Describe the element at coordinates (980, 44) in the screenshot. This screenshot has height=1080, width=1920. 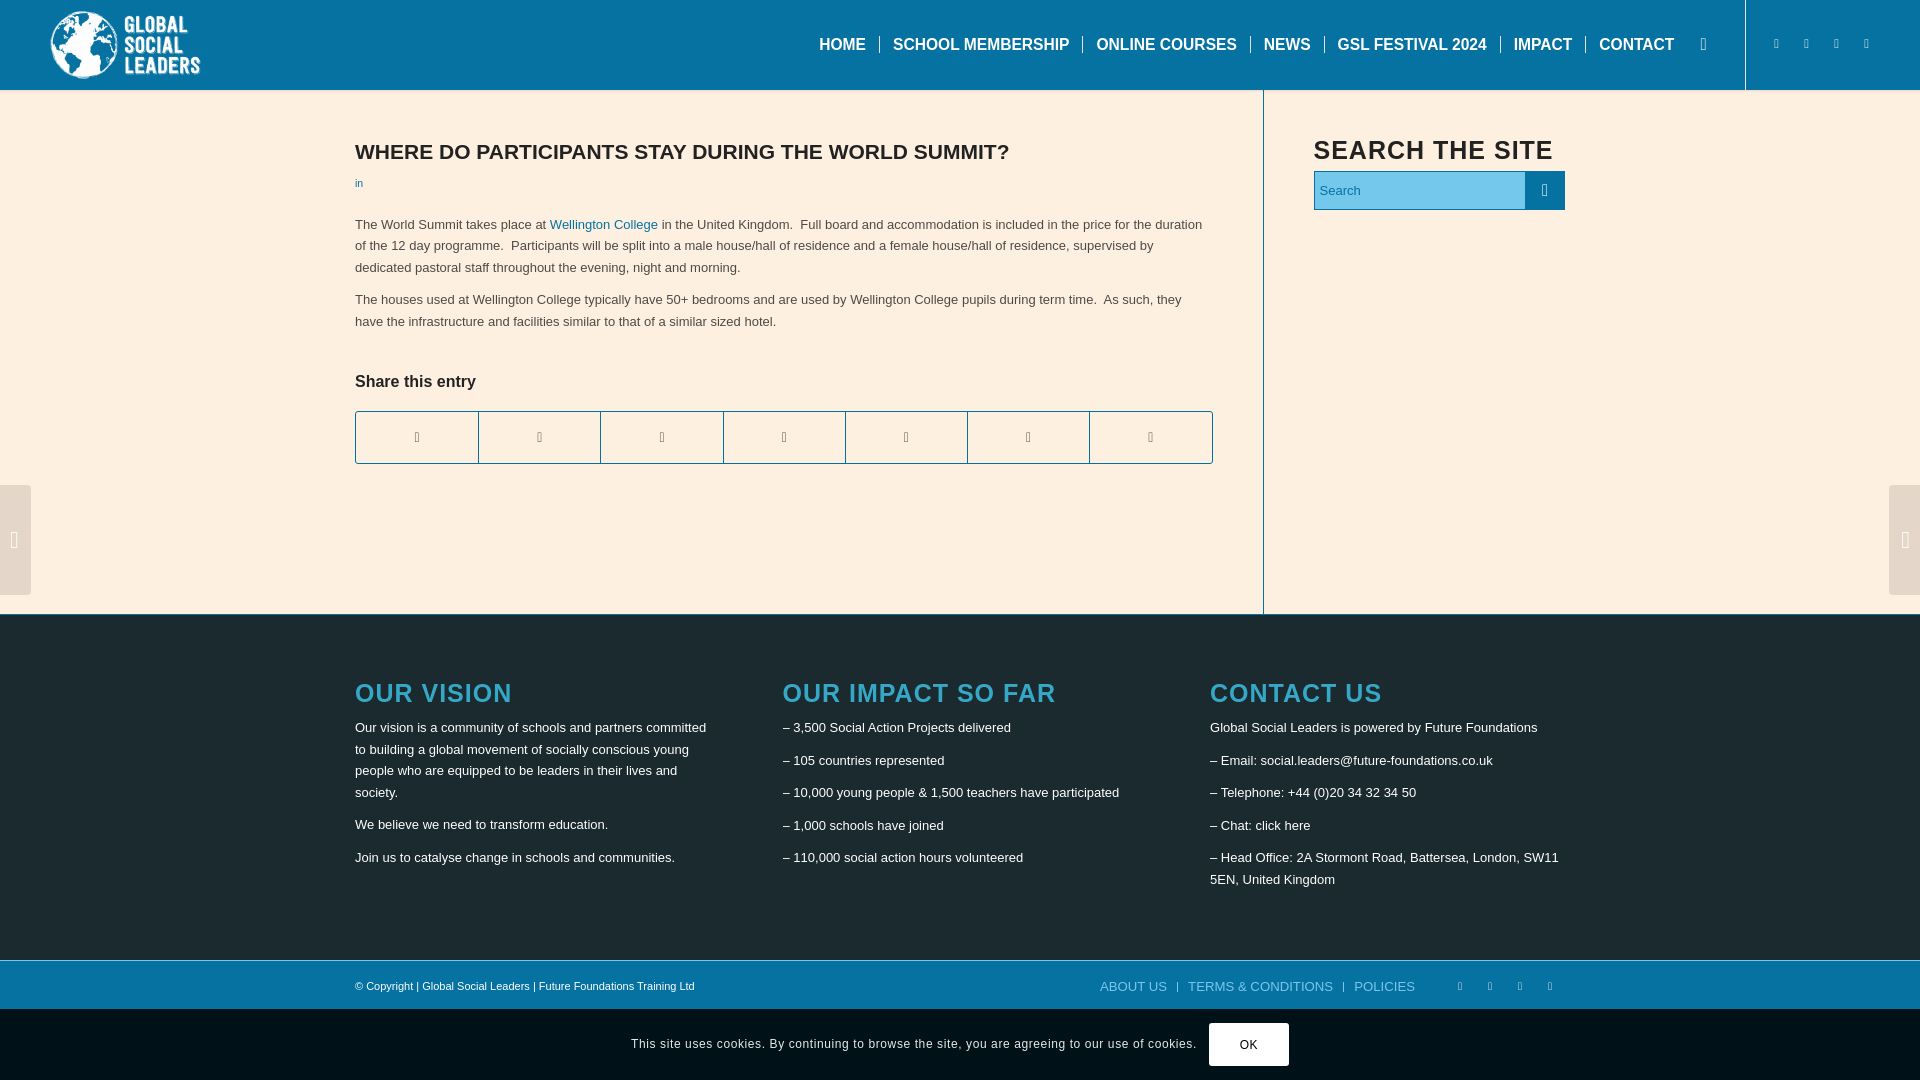
I see `SCHOOL MEMBERSHIP` at that location.